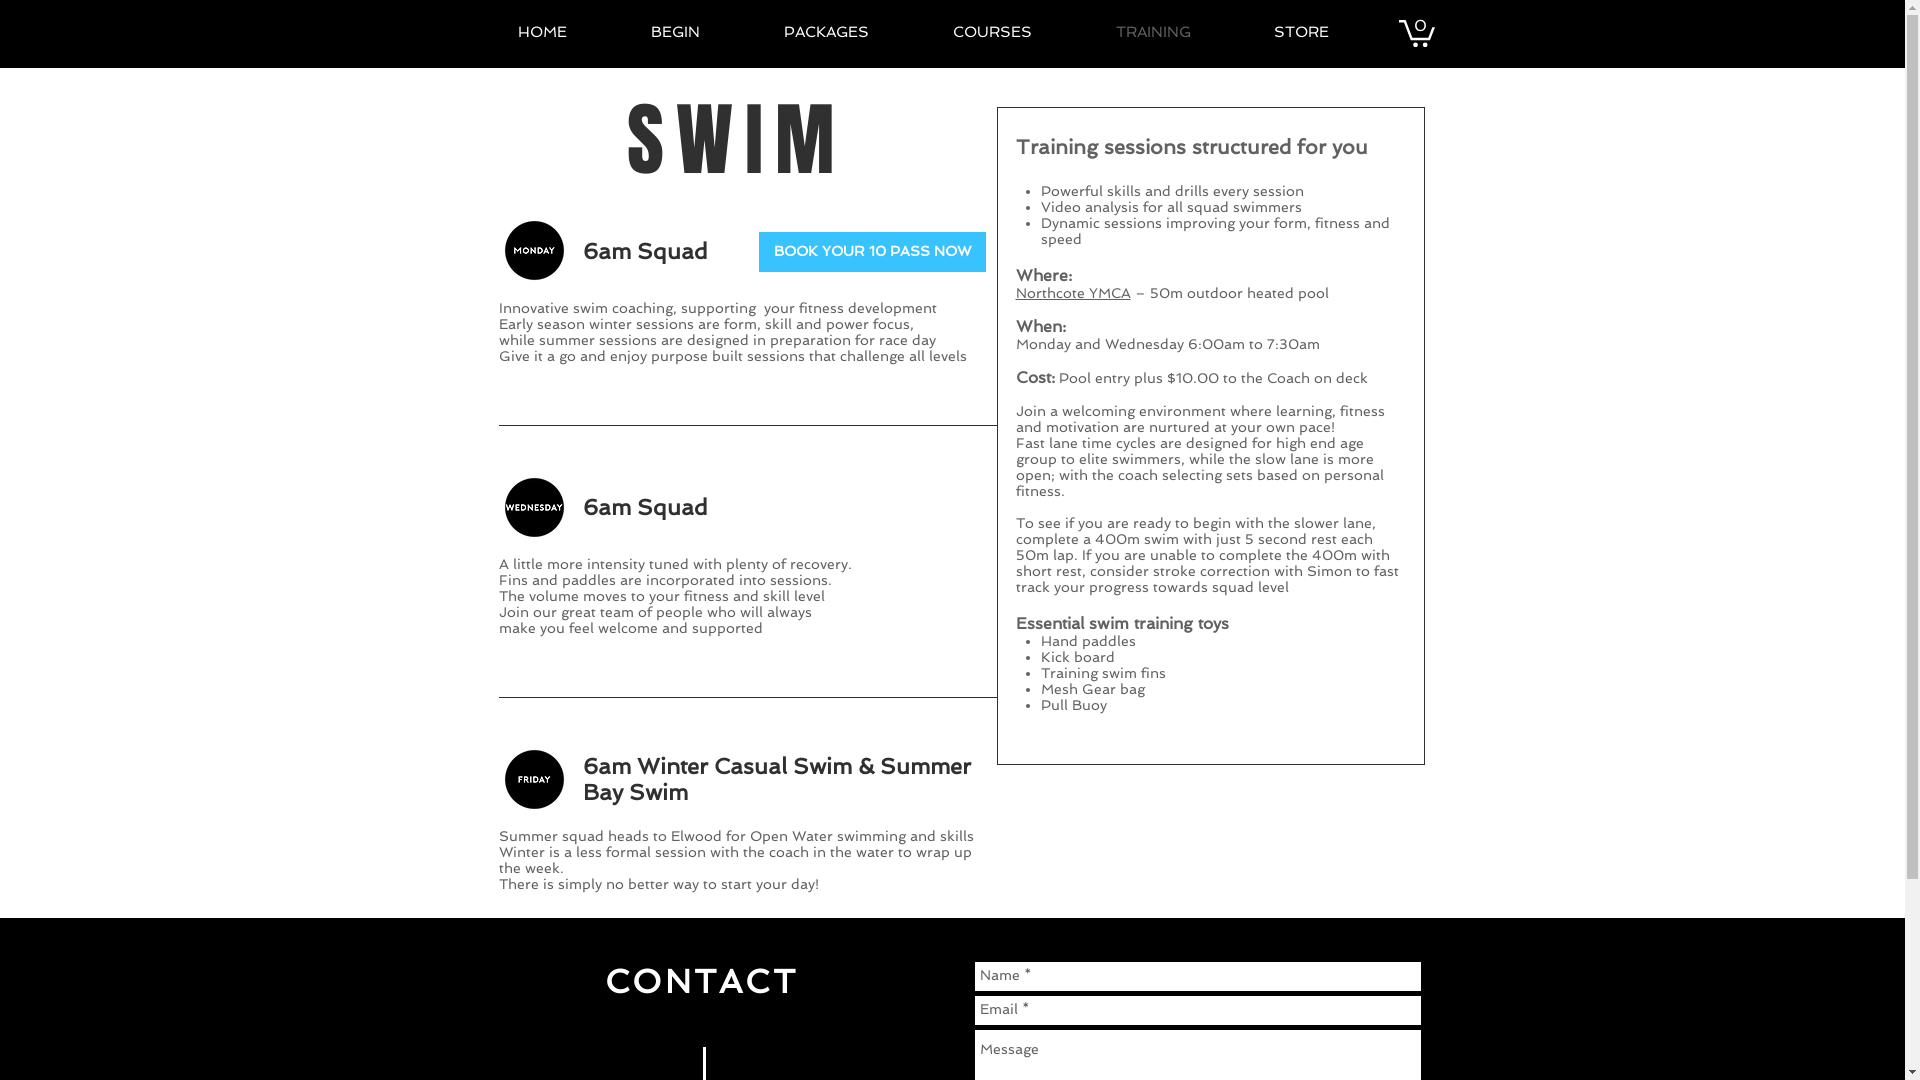 This screenshot has width=1920, height=1080. Describe the element at coordinates (1416, 32) in the screenshot. I see `0` at that location.